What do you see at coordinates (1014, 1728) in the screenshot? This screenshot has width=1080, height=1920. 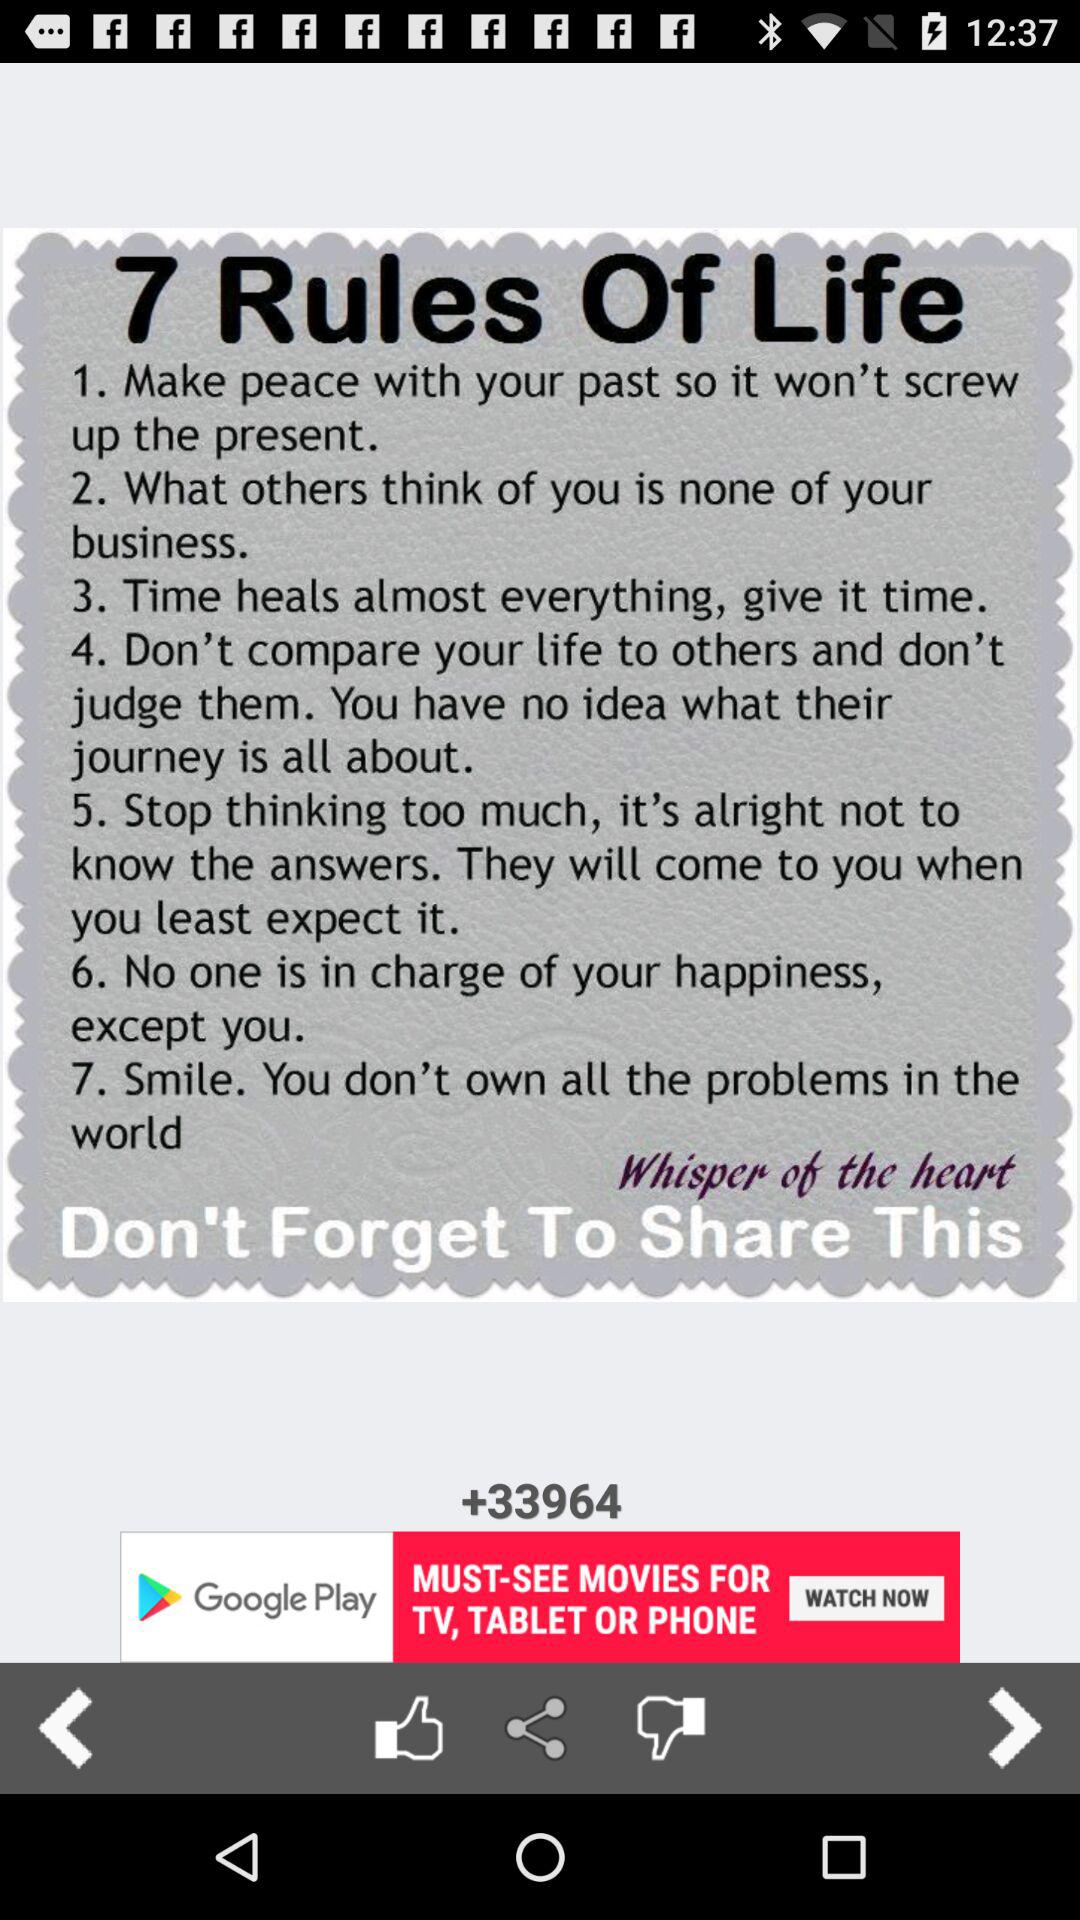 I see `go to the next` at bounding box center [1014, 1728].